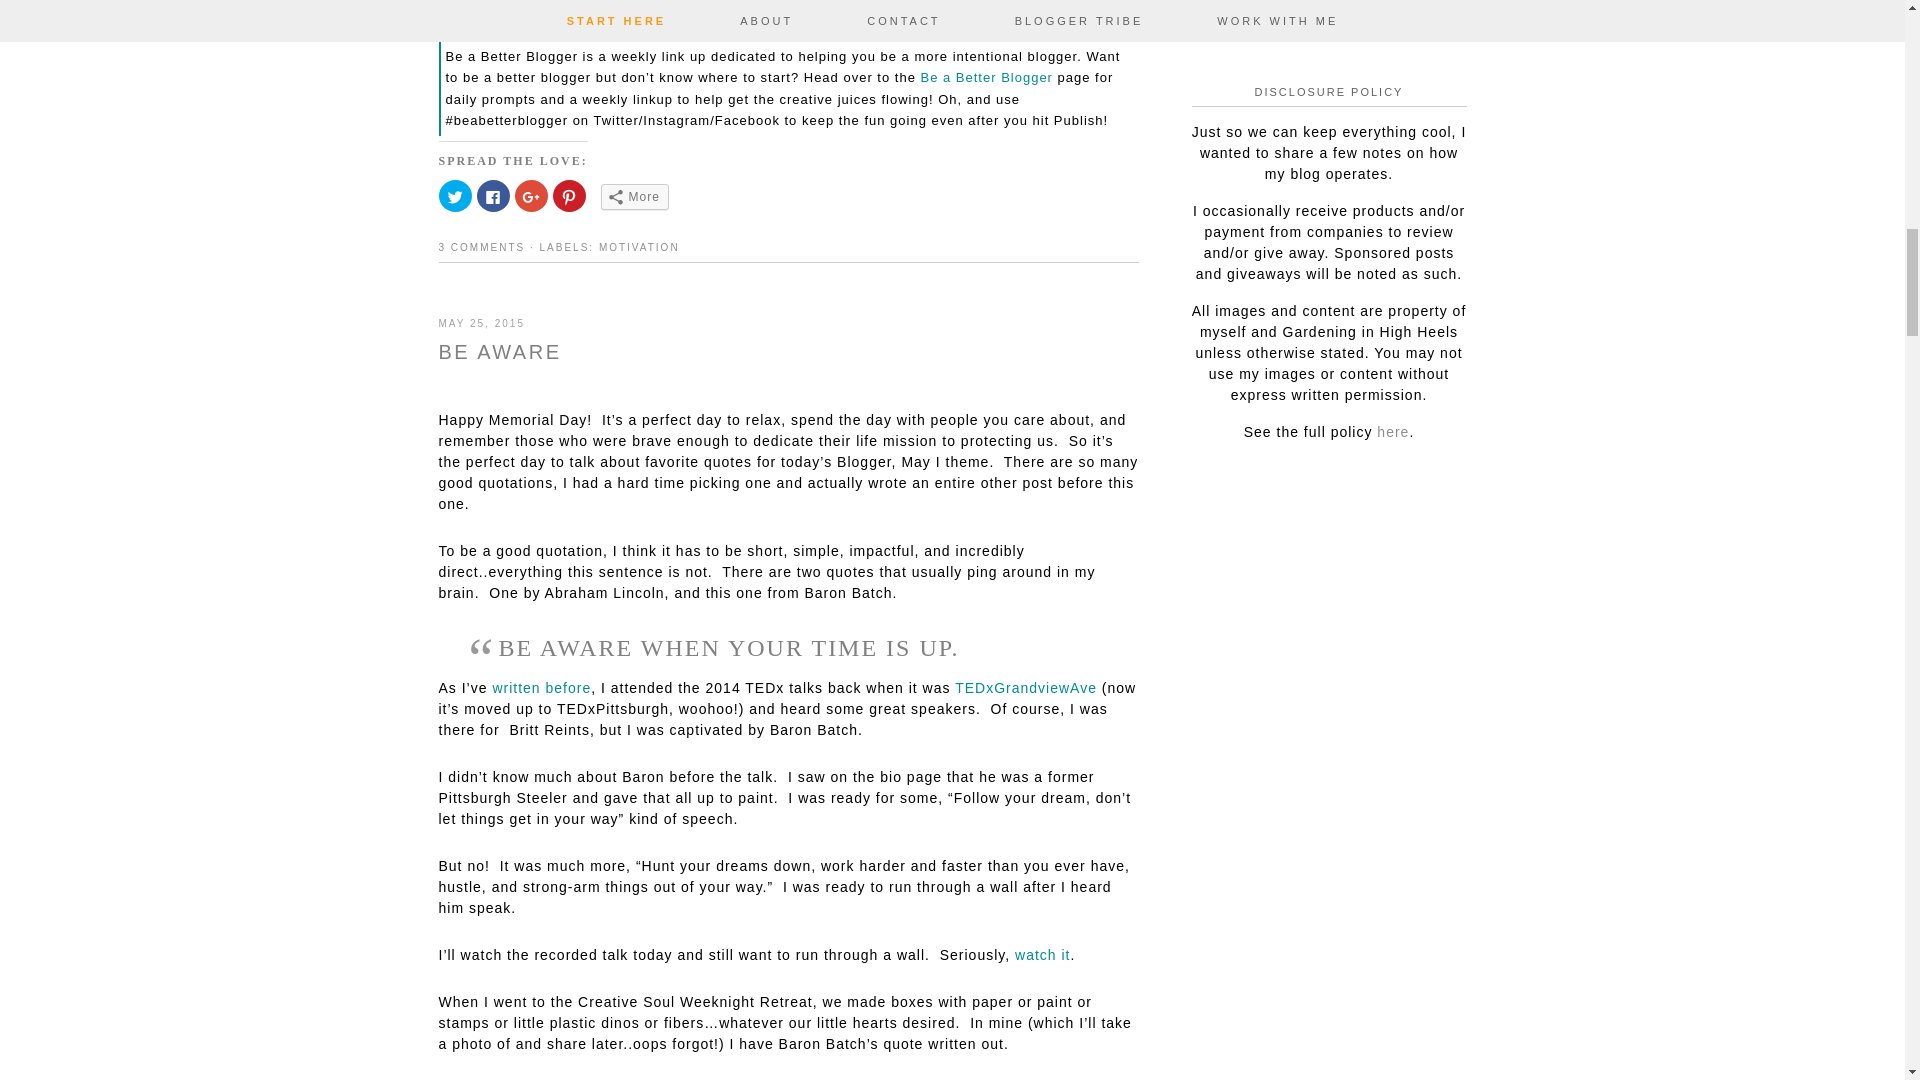 The height and width of the screenshot is (1080, 1920). I want to click on before, so click(568, 688).